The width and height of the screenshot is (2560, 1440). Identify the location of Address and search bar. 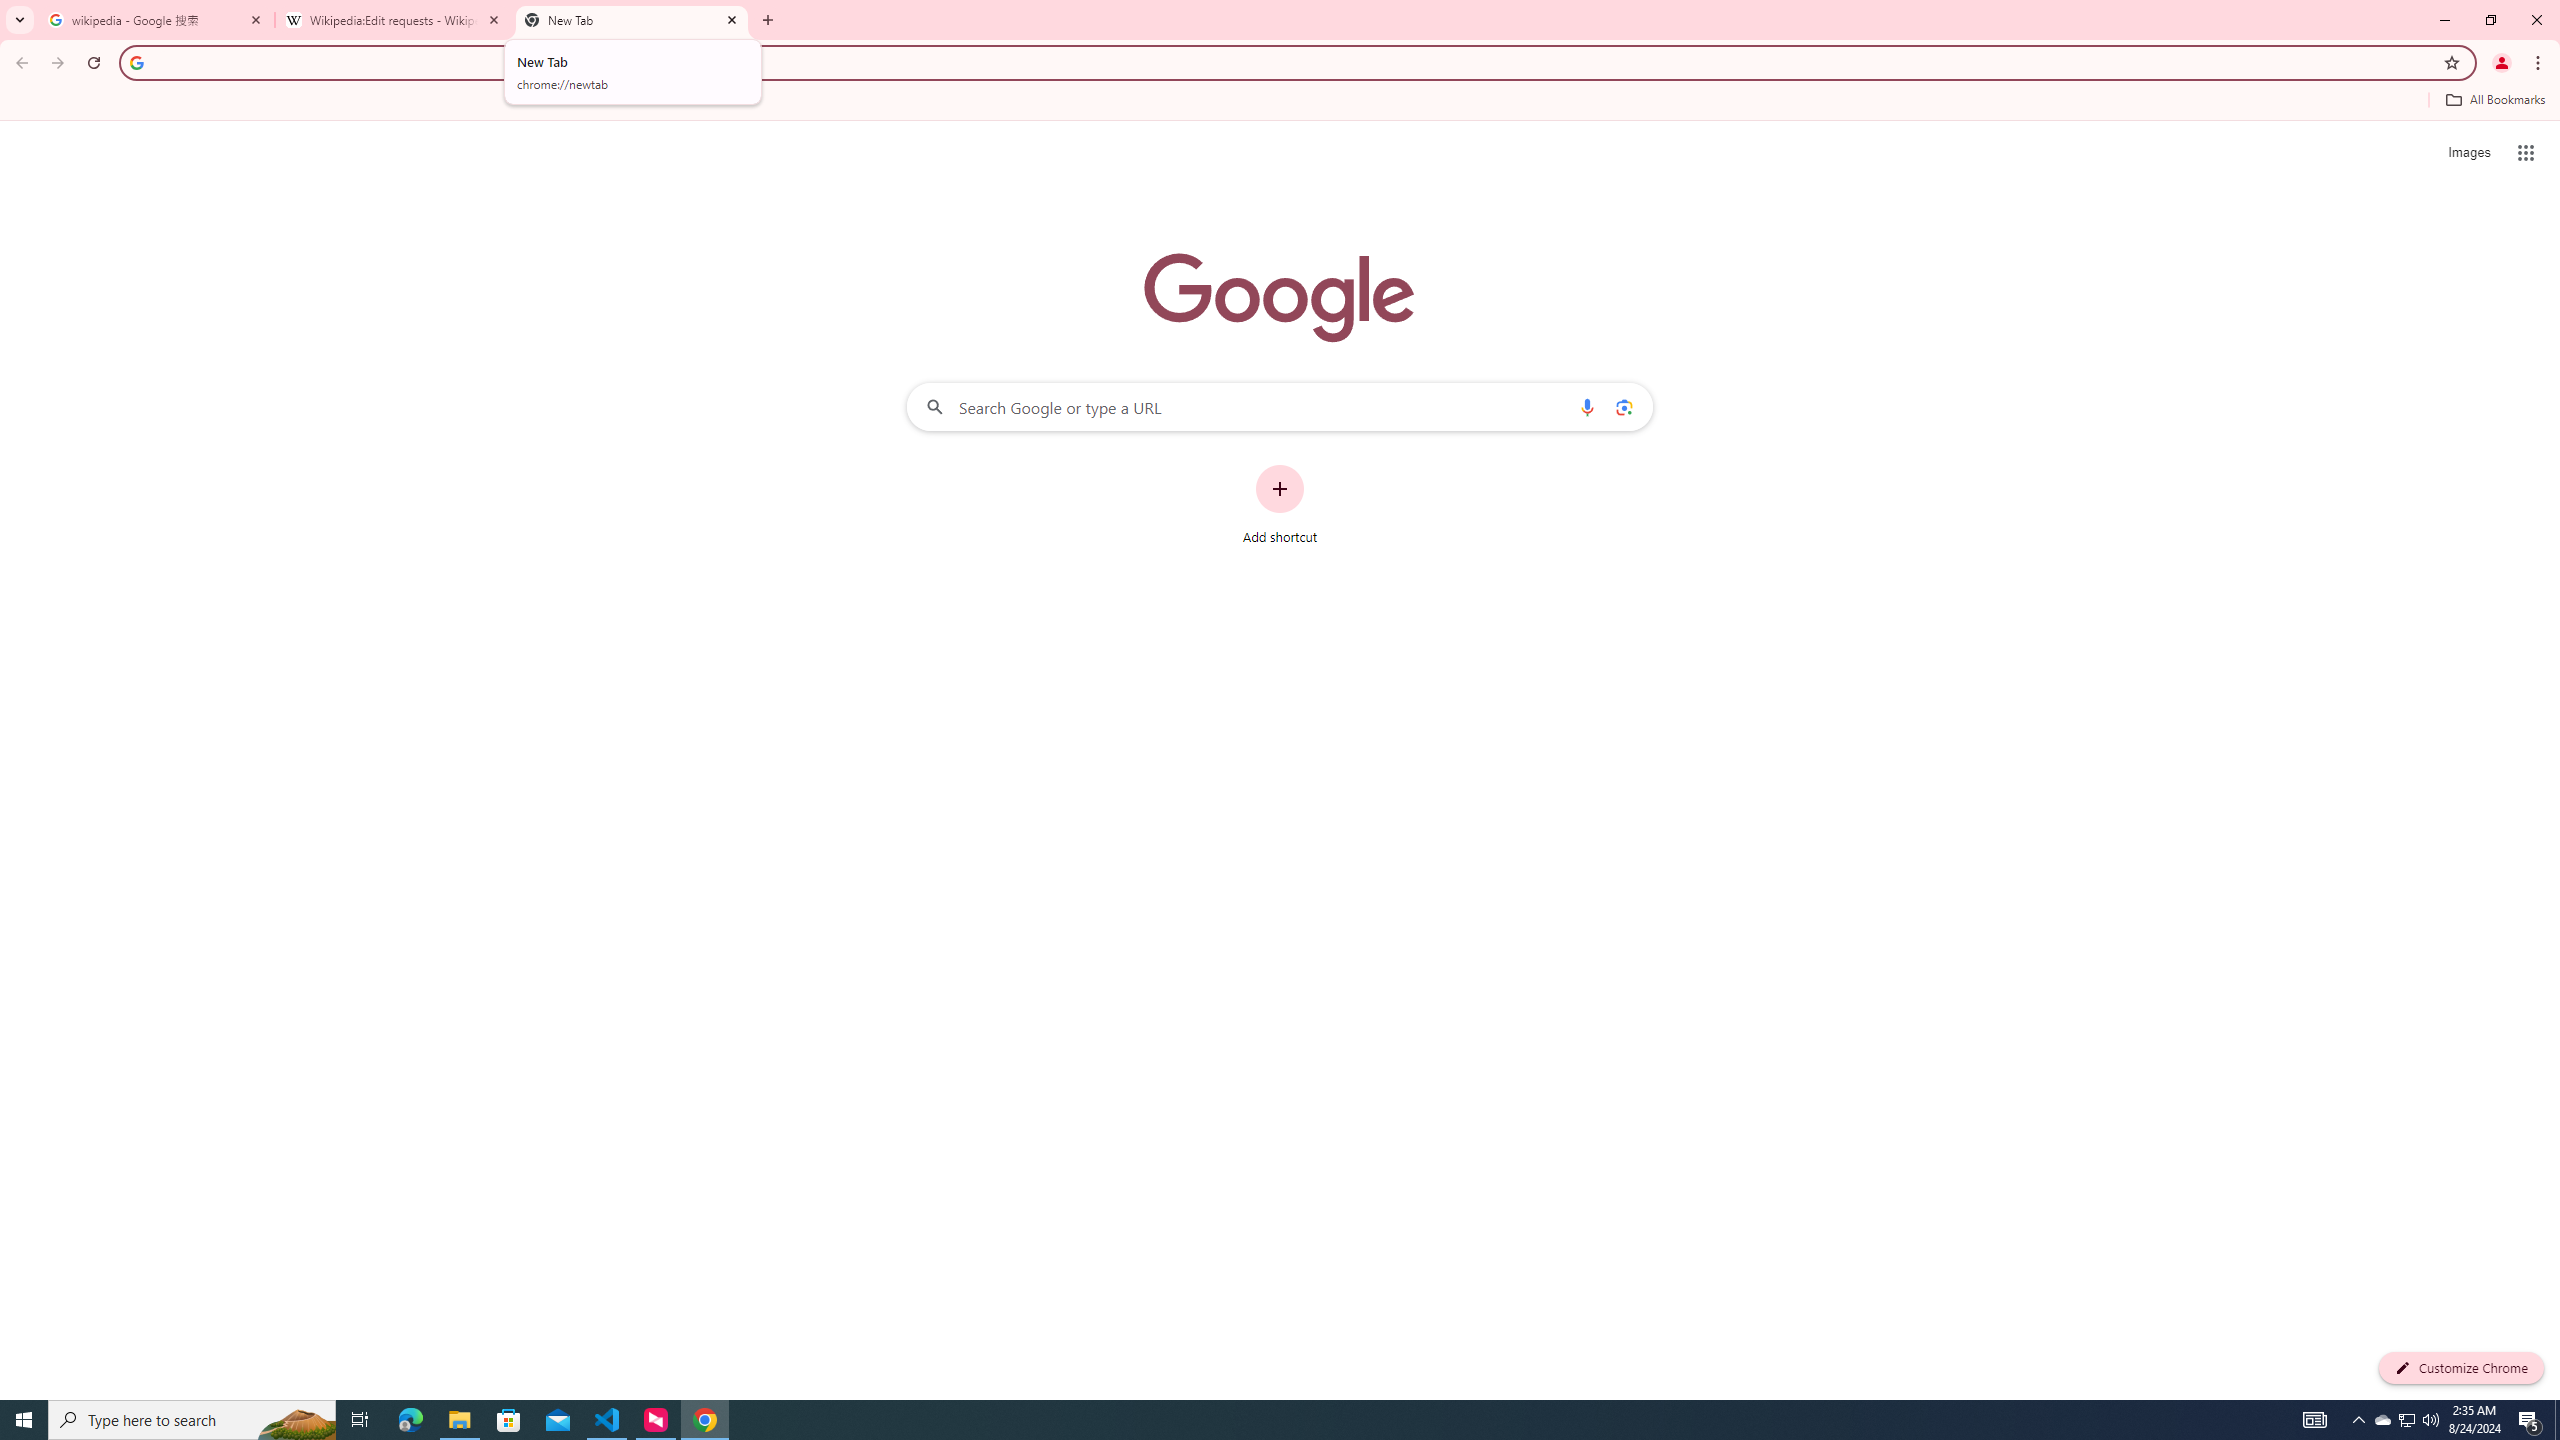
(1294, 62).